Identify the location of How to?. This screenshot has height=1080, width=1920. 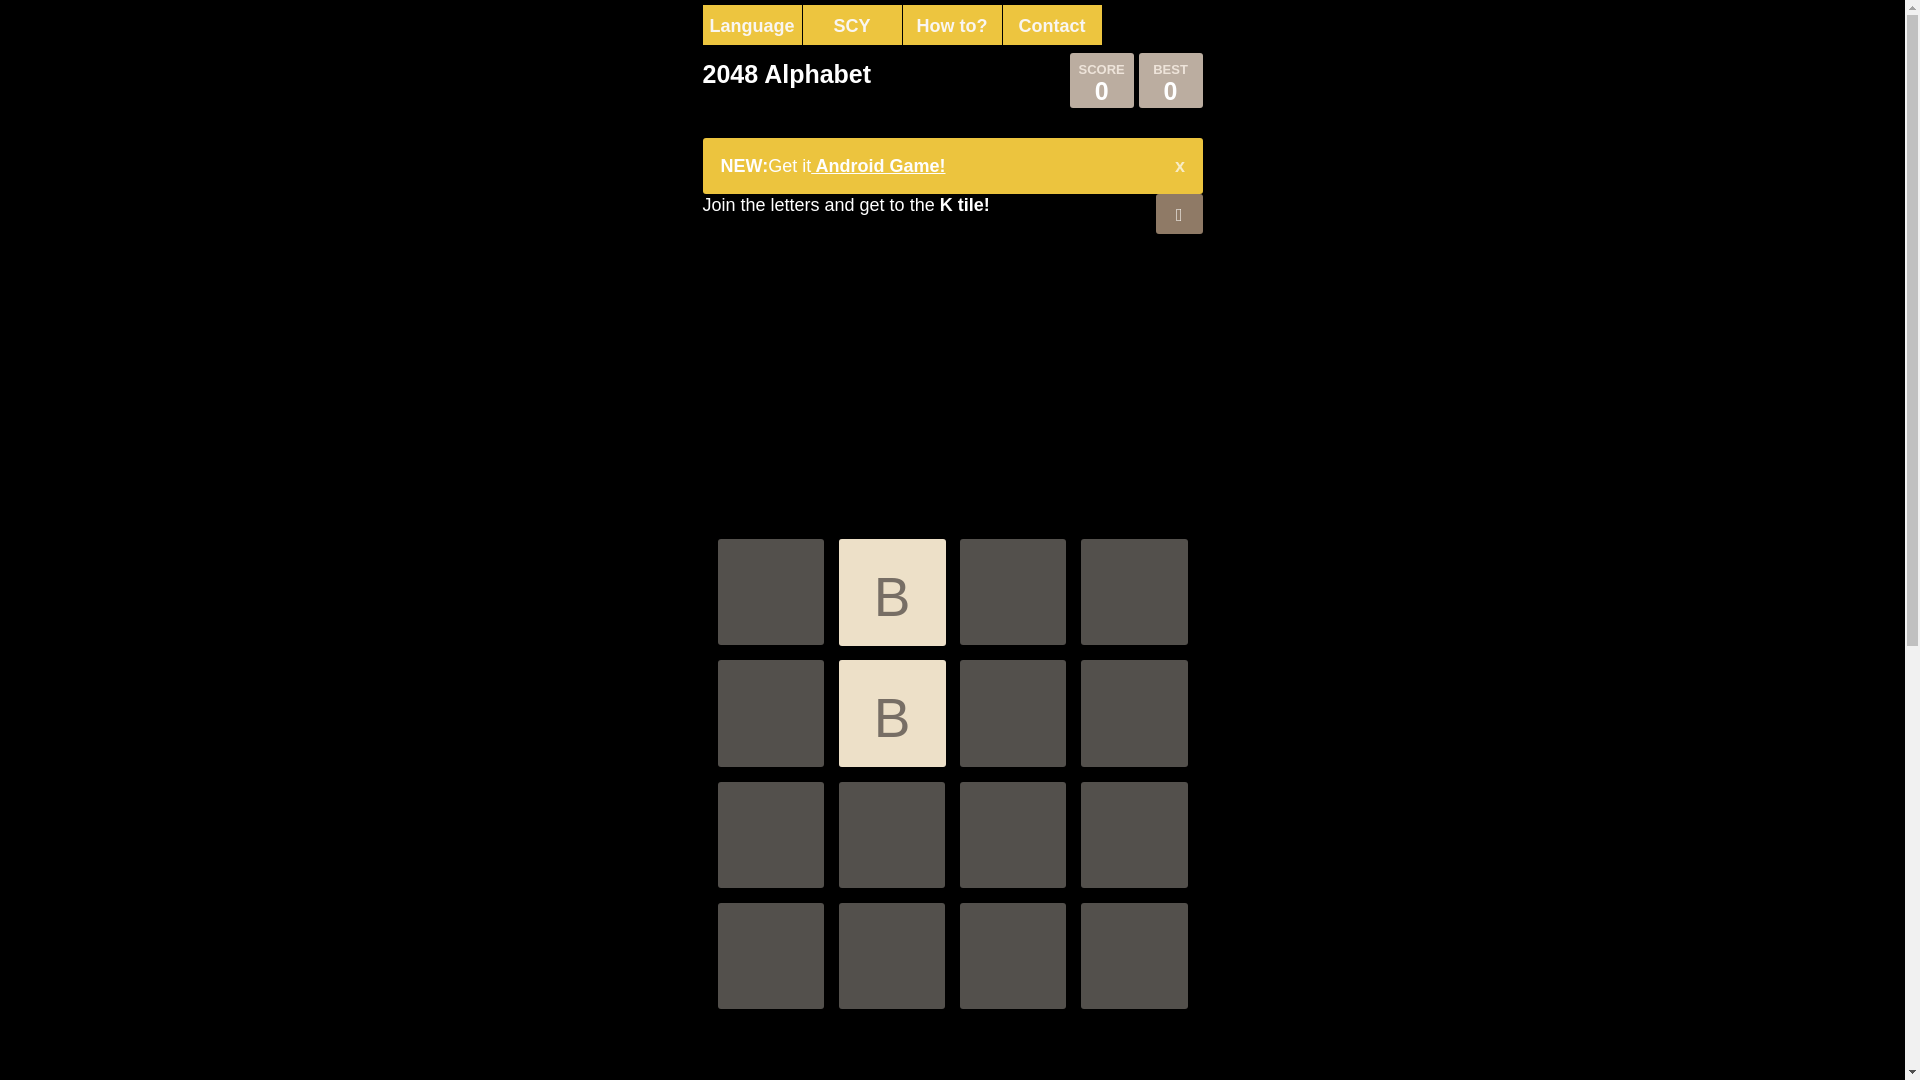
(952, 25).